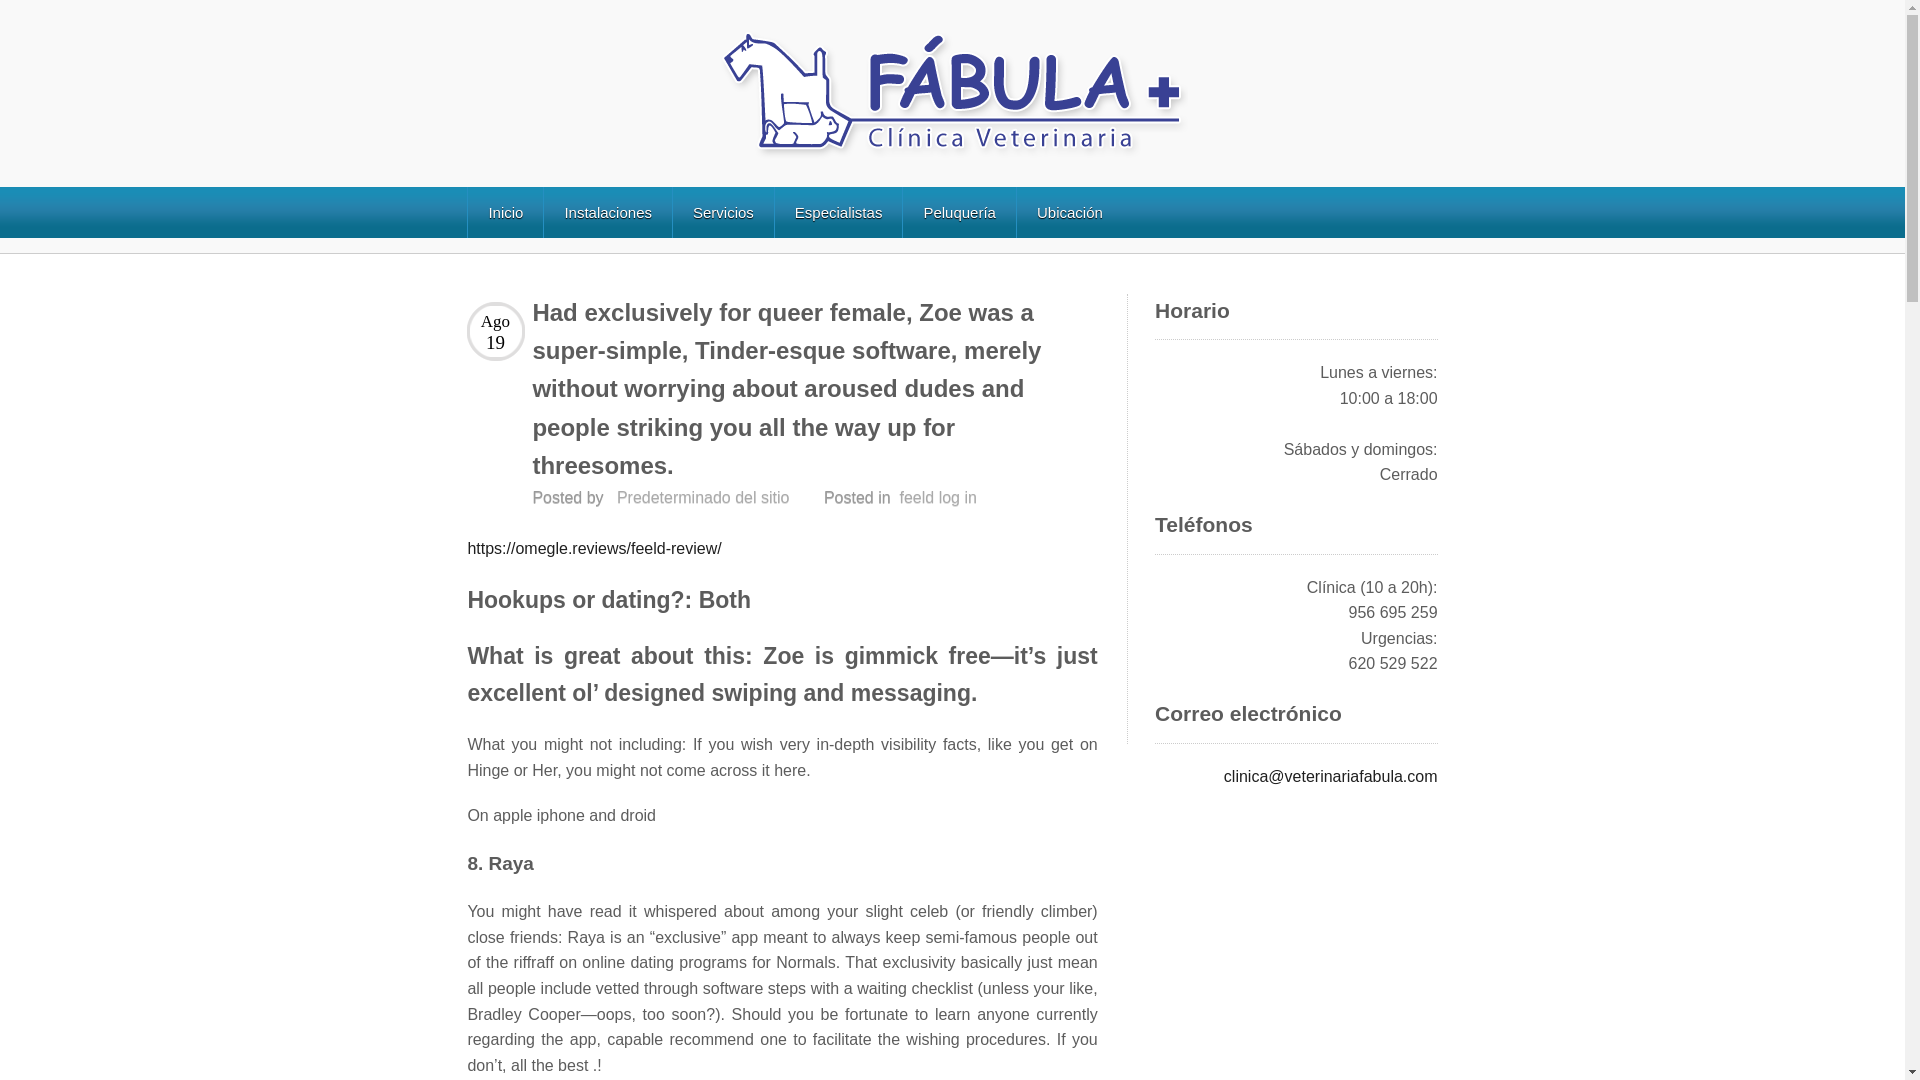 The height and width of the screenshot is (1080, 1920). What do you see at coordinates (722, 212) in the screenshot?
I see `Servicios` at bounding box center [722, 212].